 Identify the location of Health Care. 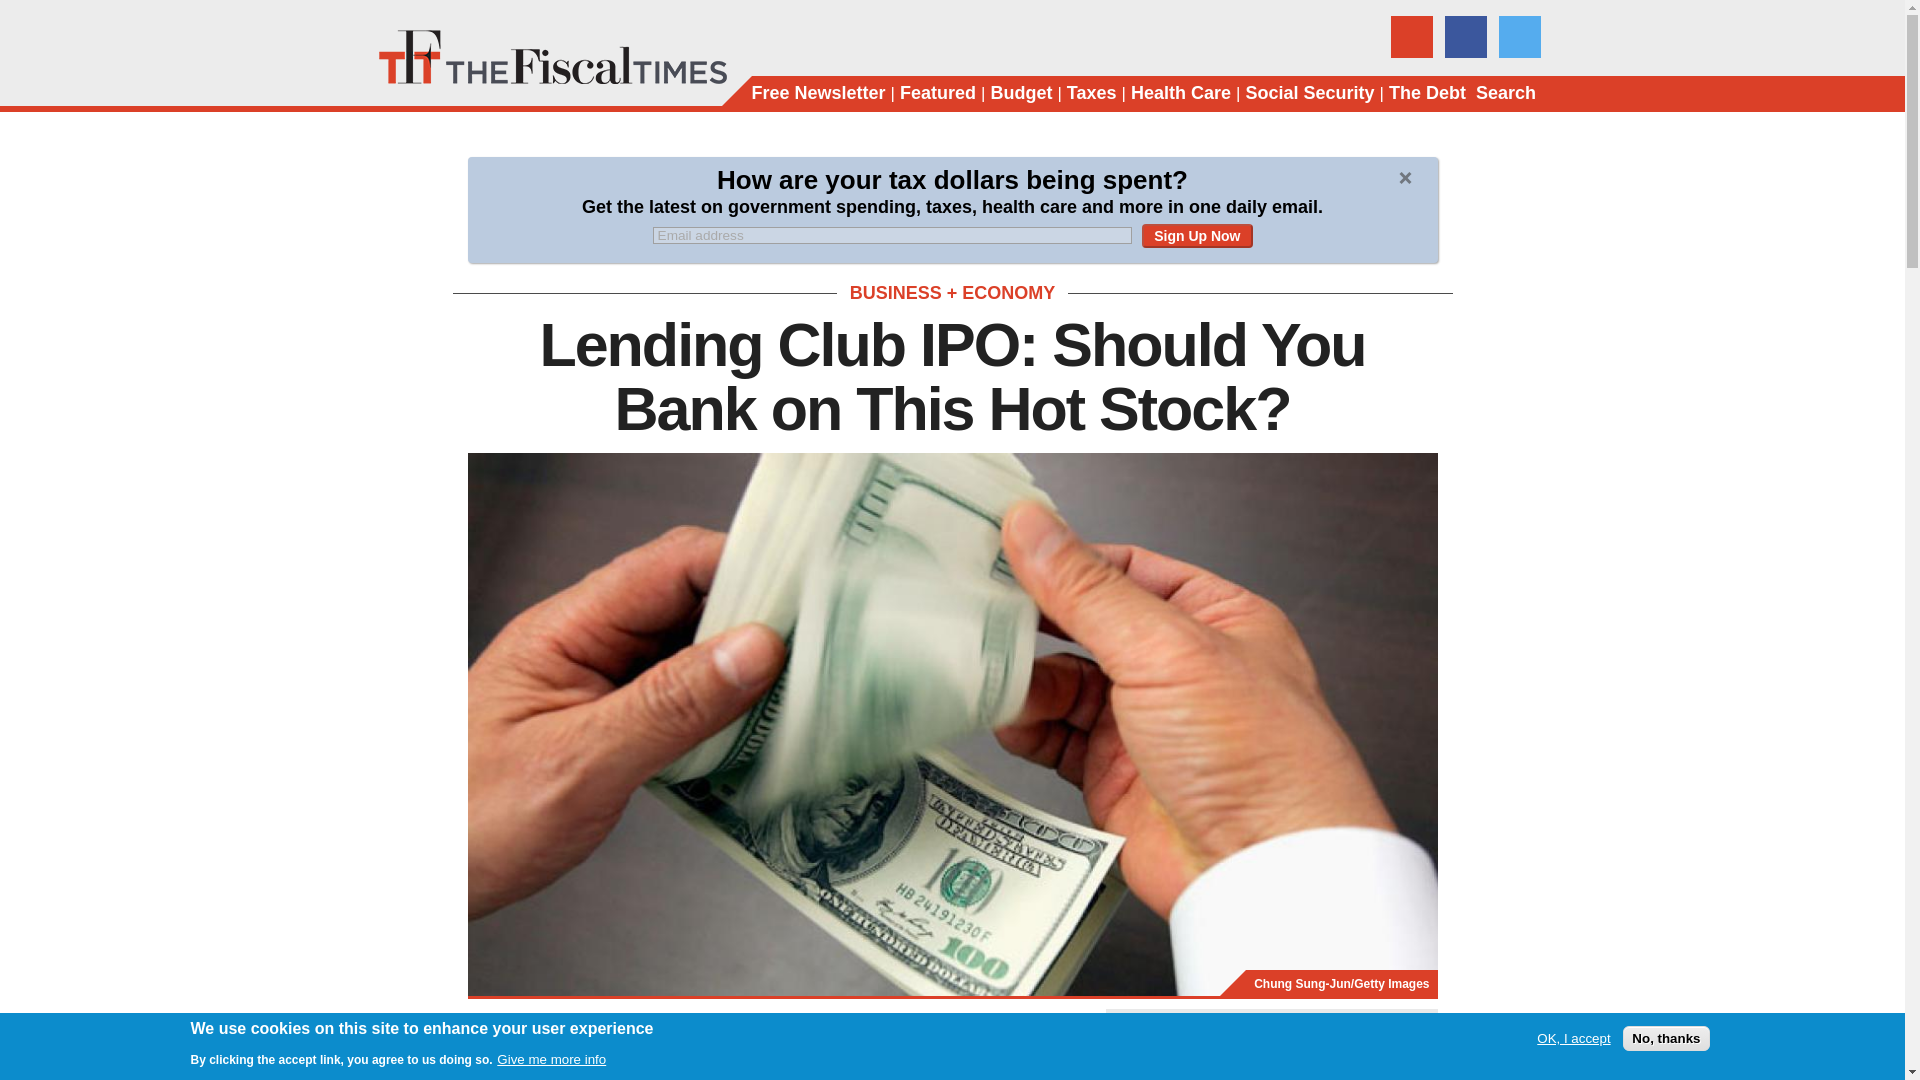
(1180, 94).